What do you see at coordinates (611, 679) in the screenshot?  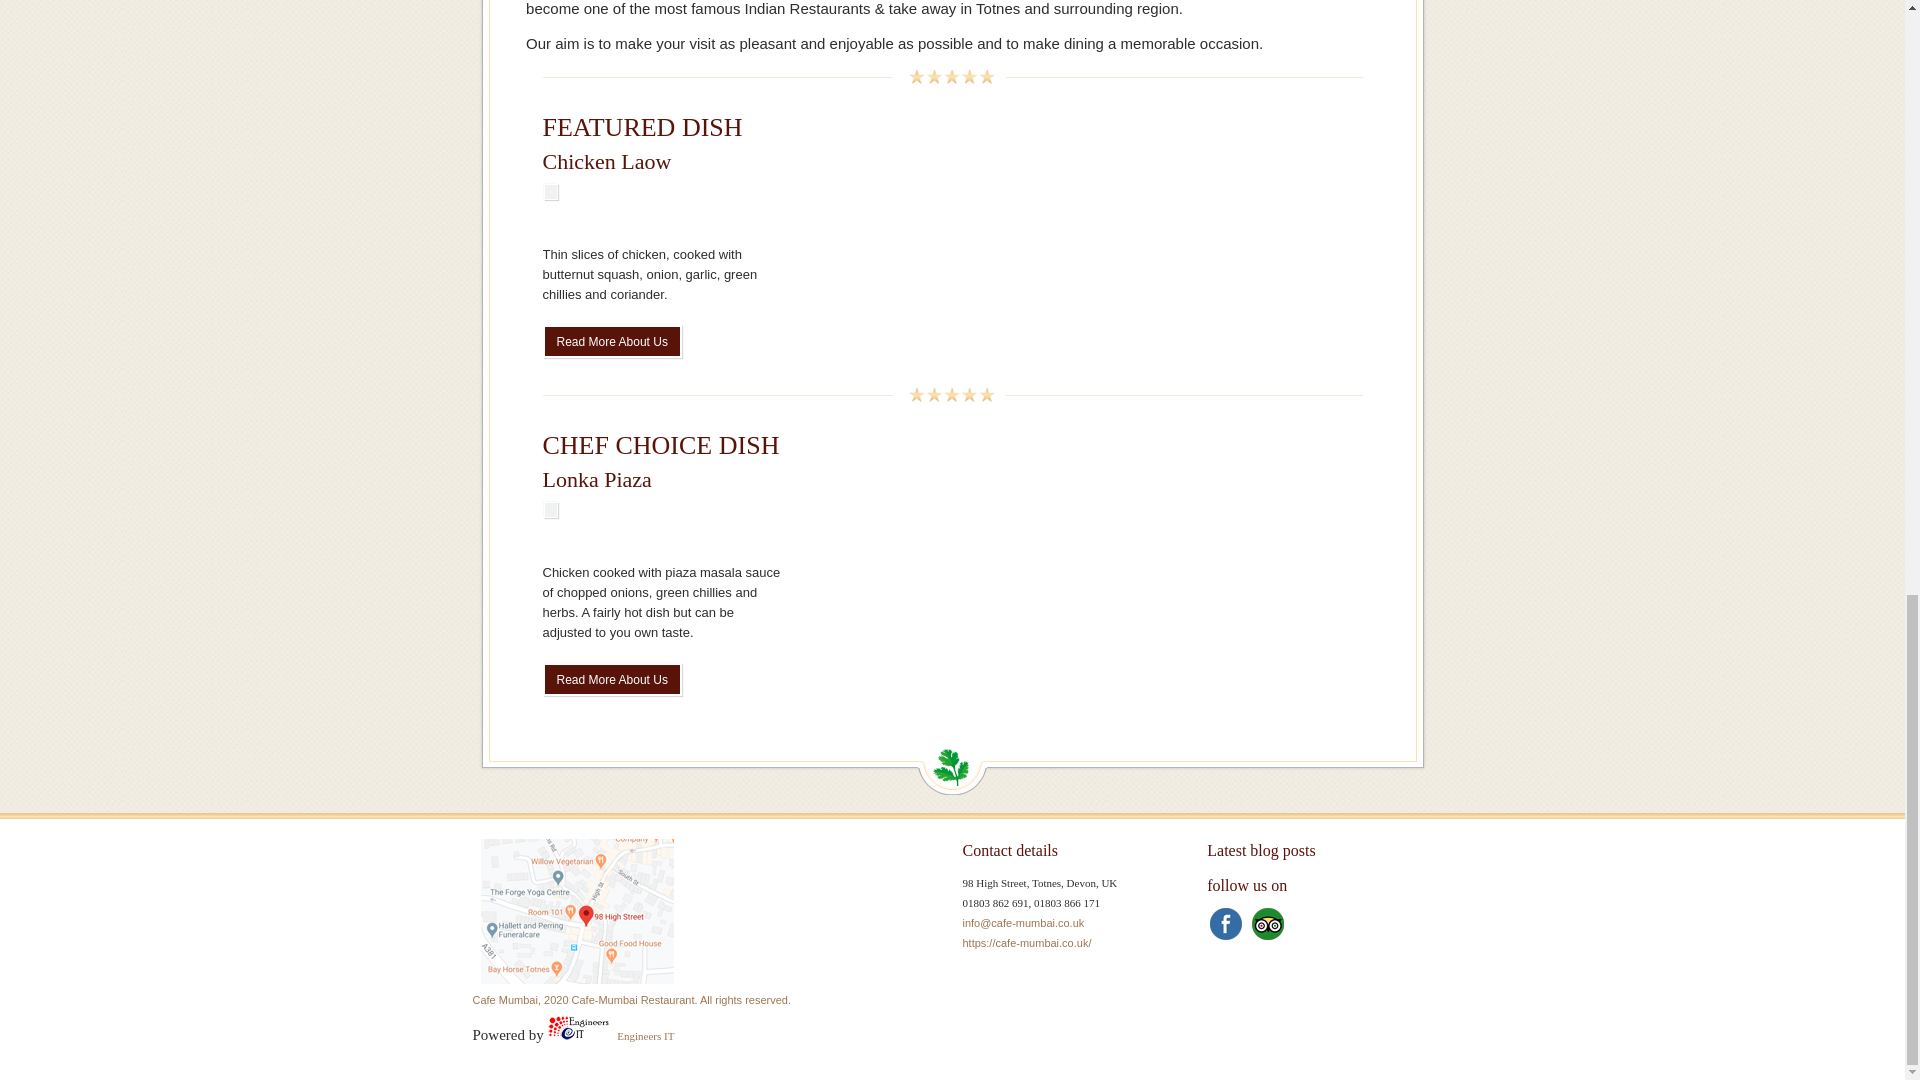 I see `Read More About Us` at bounding box center [611, 679].